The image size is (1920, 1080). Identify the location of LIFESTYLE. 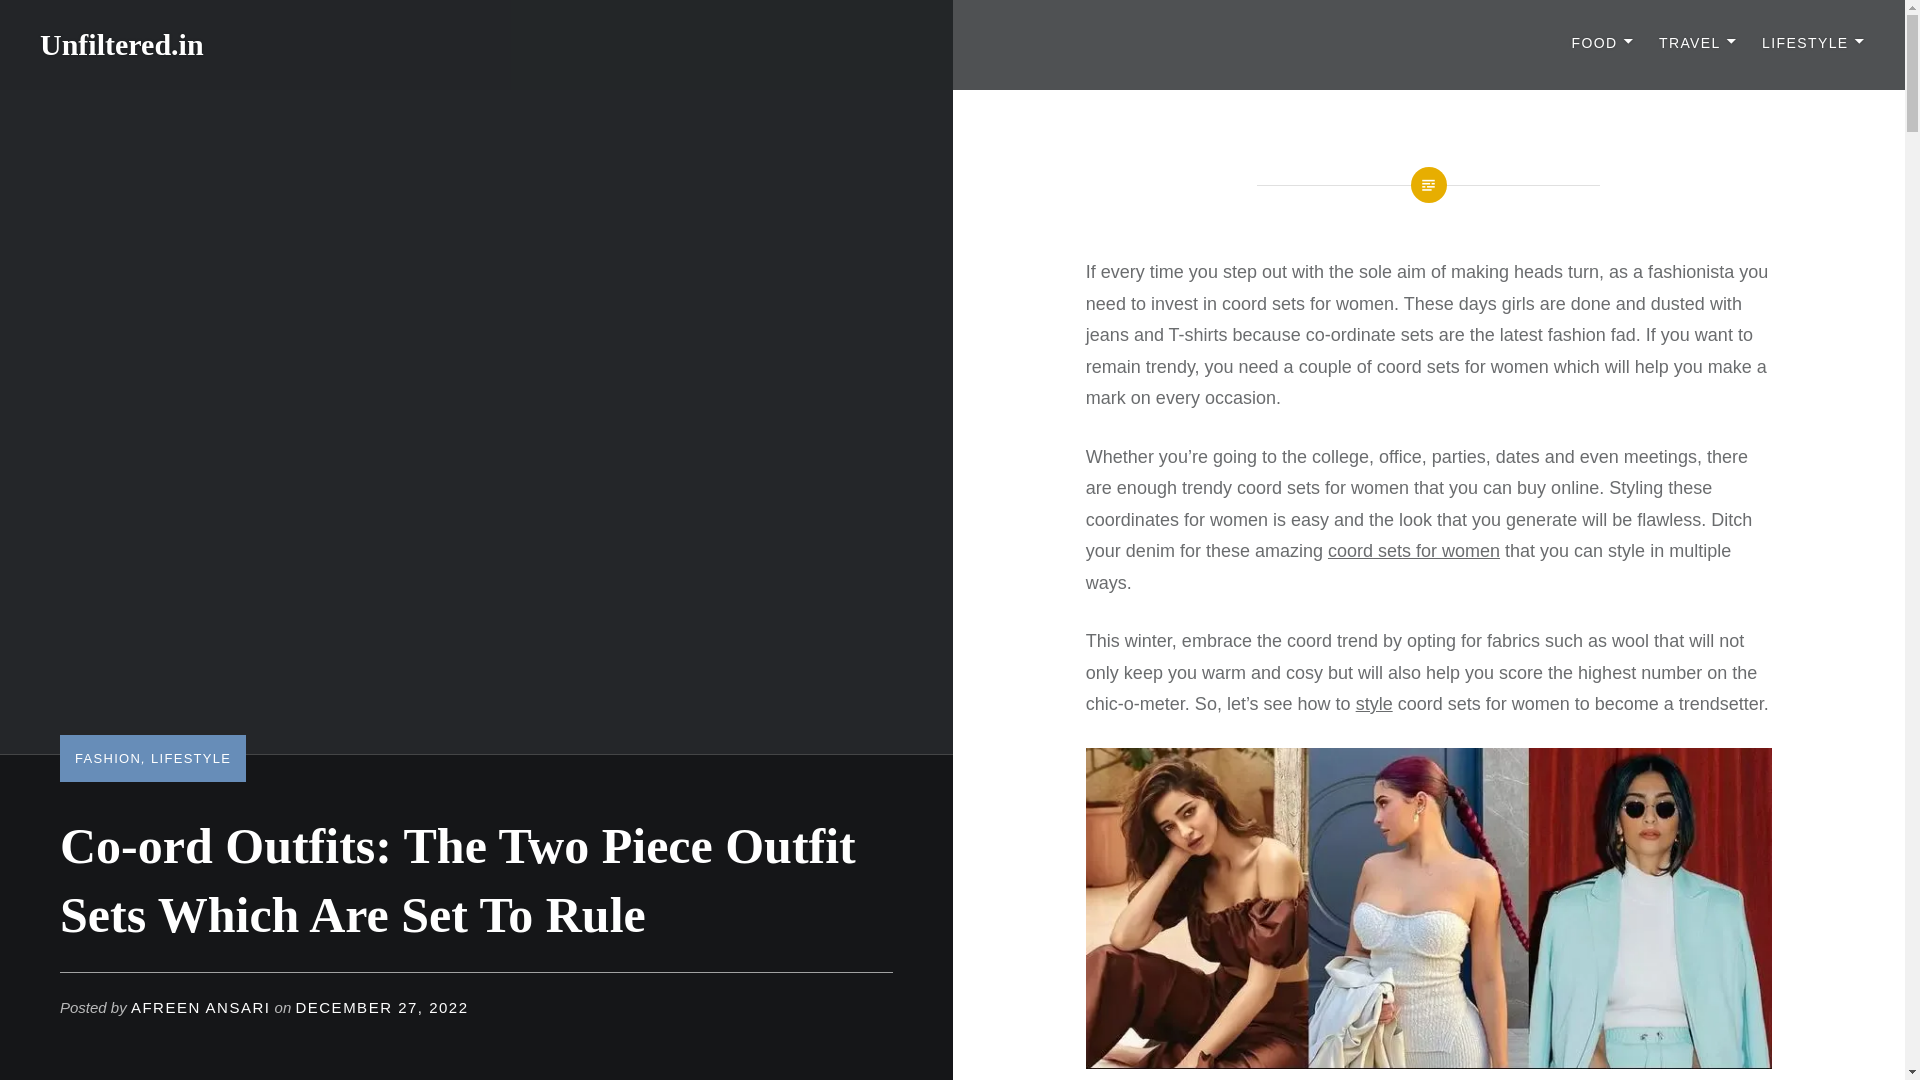
(190, 758).